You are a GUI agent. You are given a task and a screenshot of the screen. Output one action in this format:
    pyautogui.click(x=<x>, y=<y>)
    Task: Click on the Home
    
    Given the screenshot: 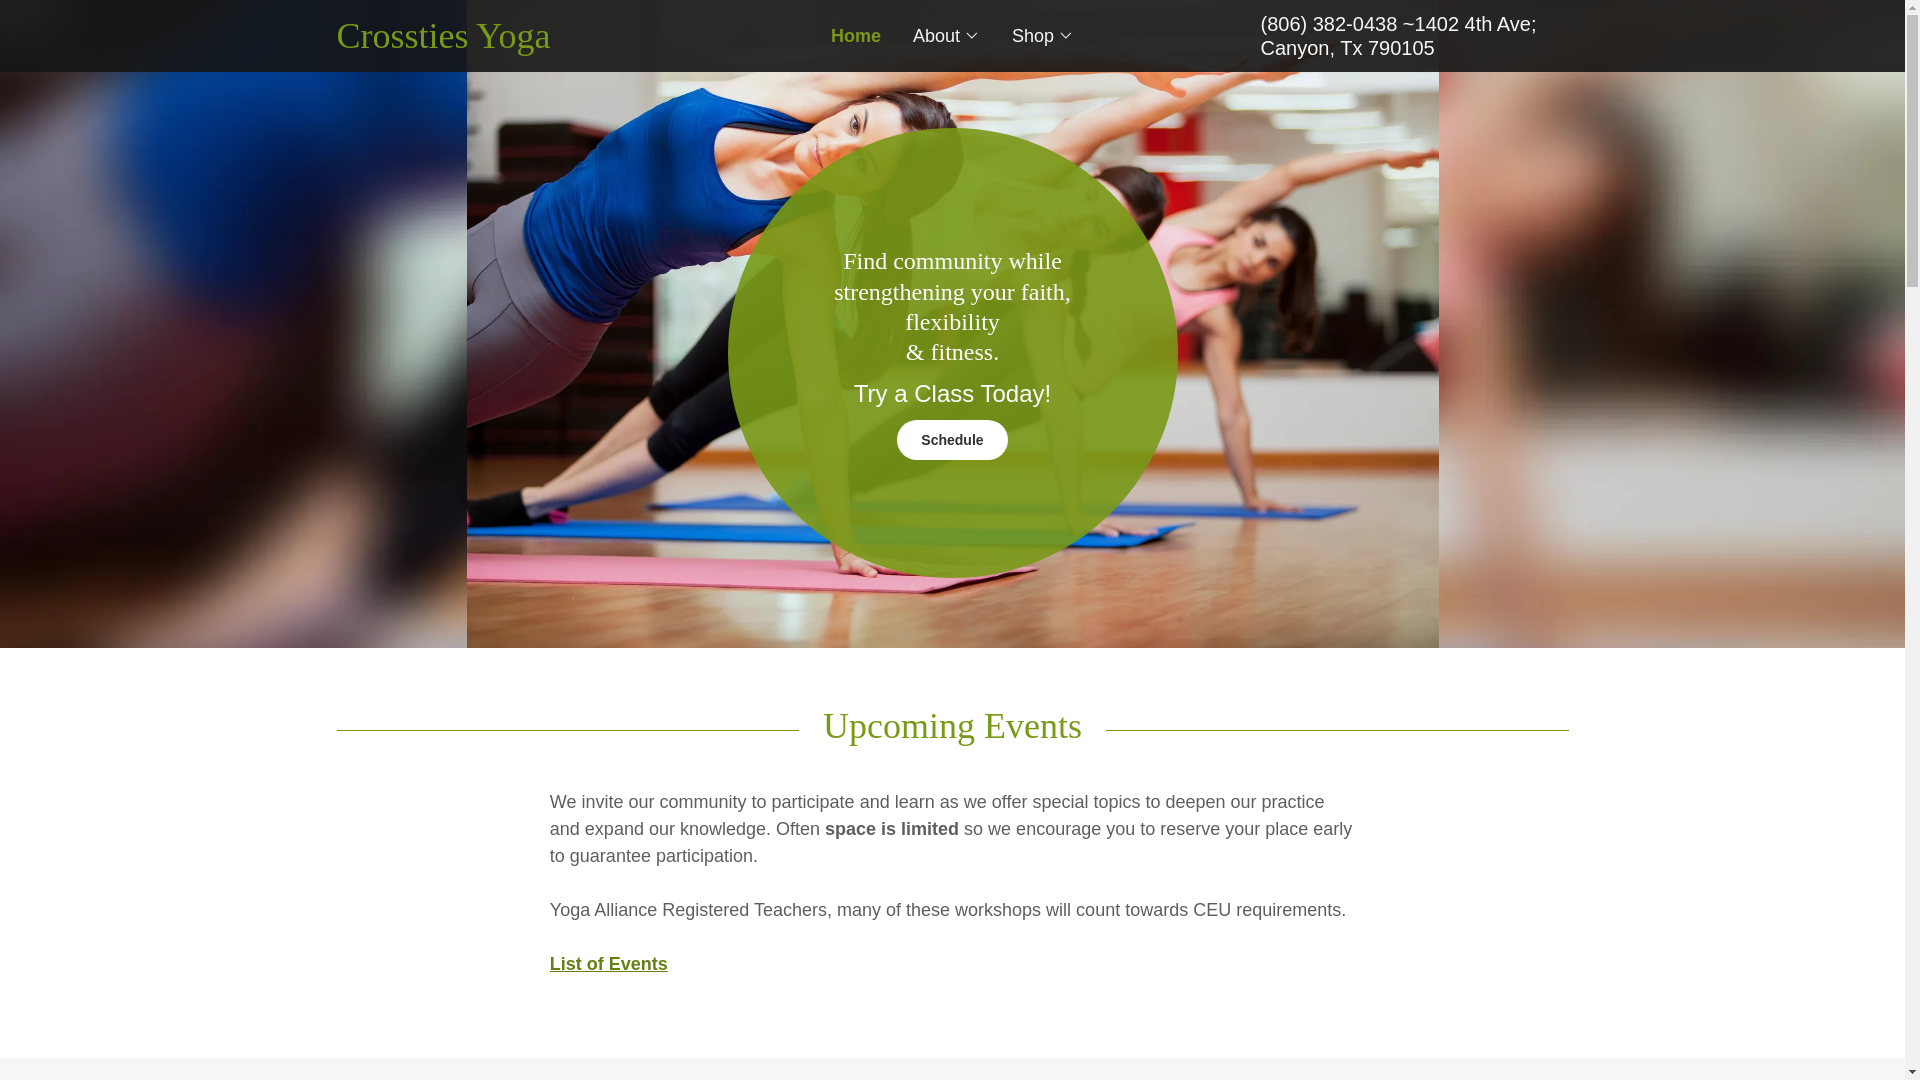 What is the action you would take?
    pyautogui.click(x=856, y=35)
    